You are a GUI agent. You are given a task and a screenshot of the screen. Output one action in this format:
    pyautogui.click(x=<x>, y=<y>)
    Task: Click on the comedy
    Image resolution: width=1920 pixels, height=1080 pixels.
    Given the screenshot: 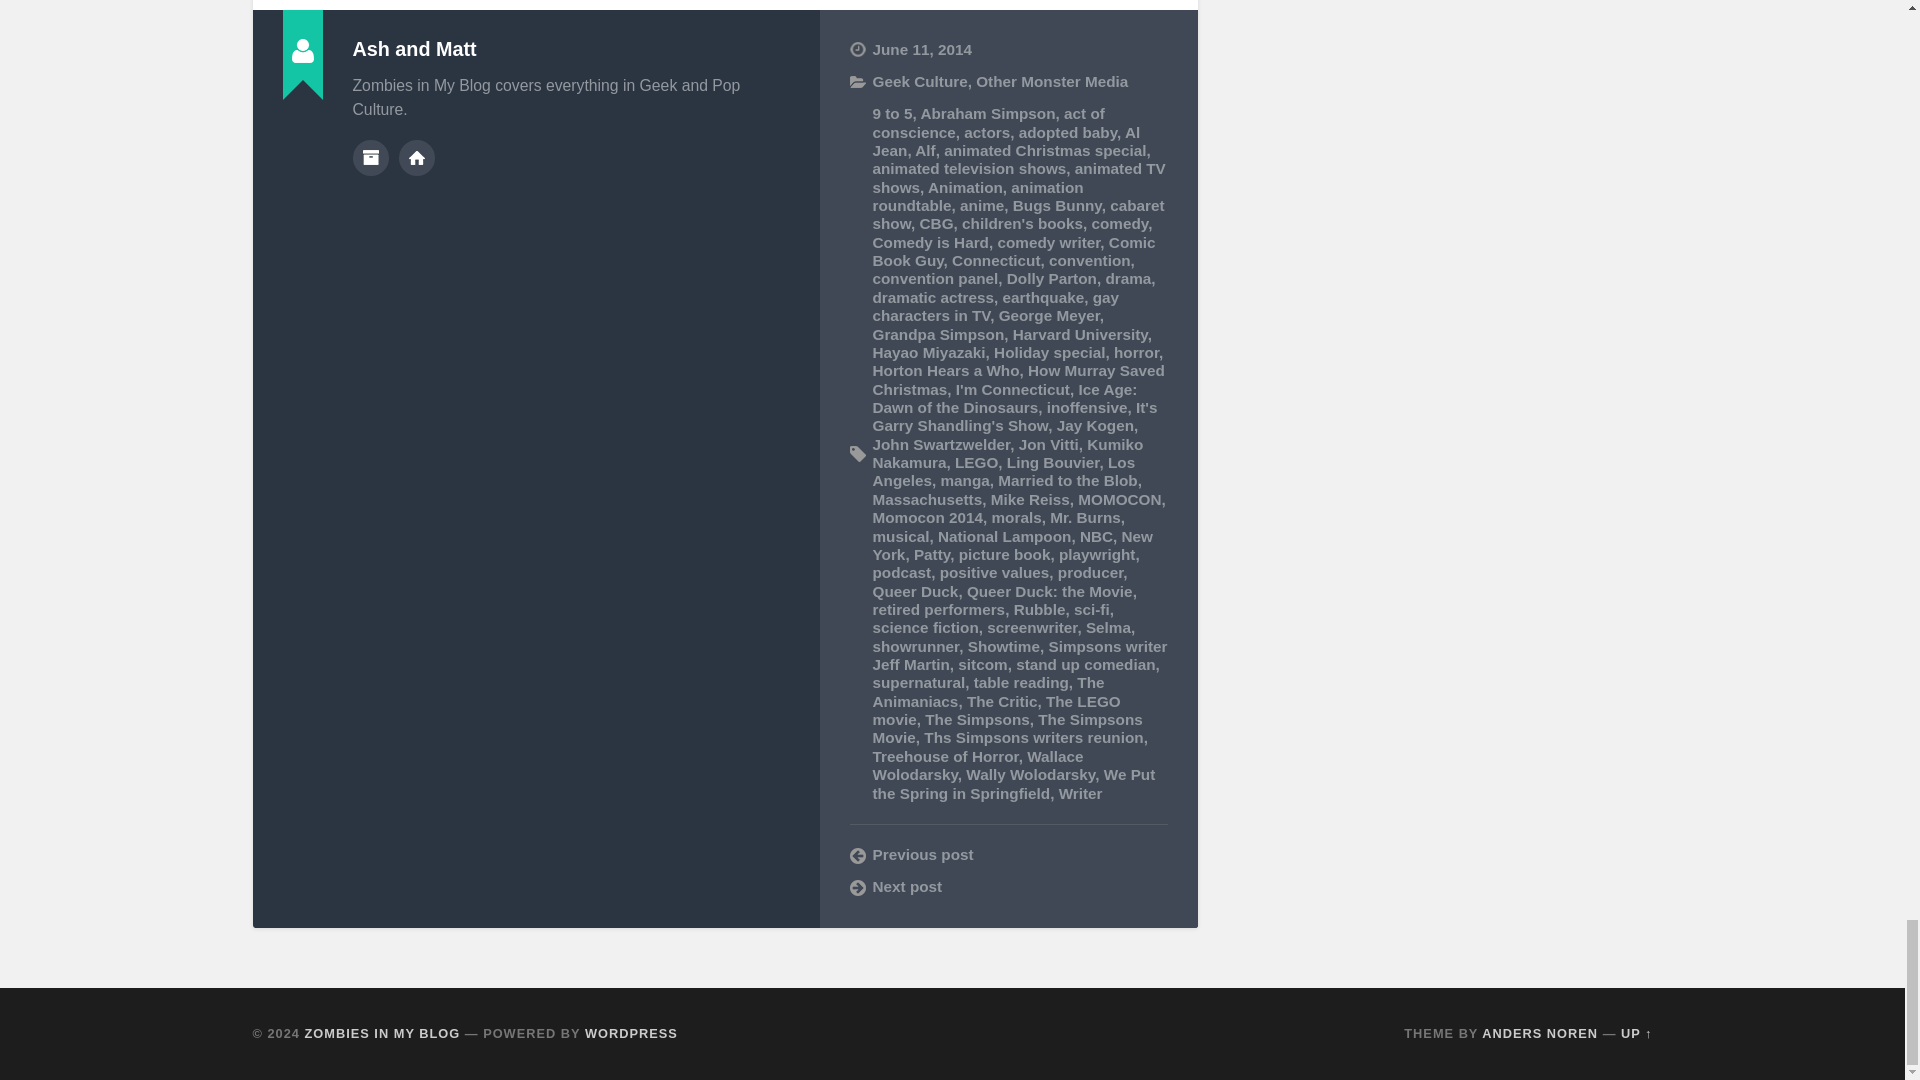 What is the action you would take?
    pyautogui.click(x=1119, y=223)
    